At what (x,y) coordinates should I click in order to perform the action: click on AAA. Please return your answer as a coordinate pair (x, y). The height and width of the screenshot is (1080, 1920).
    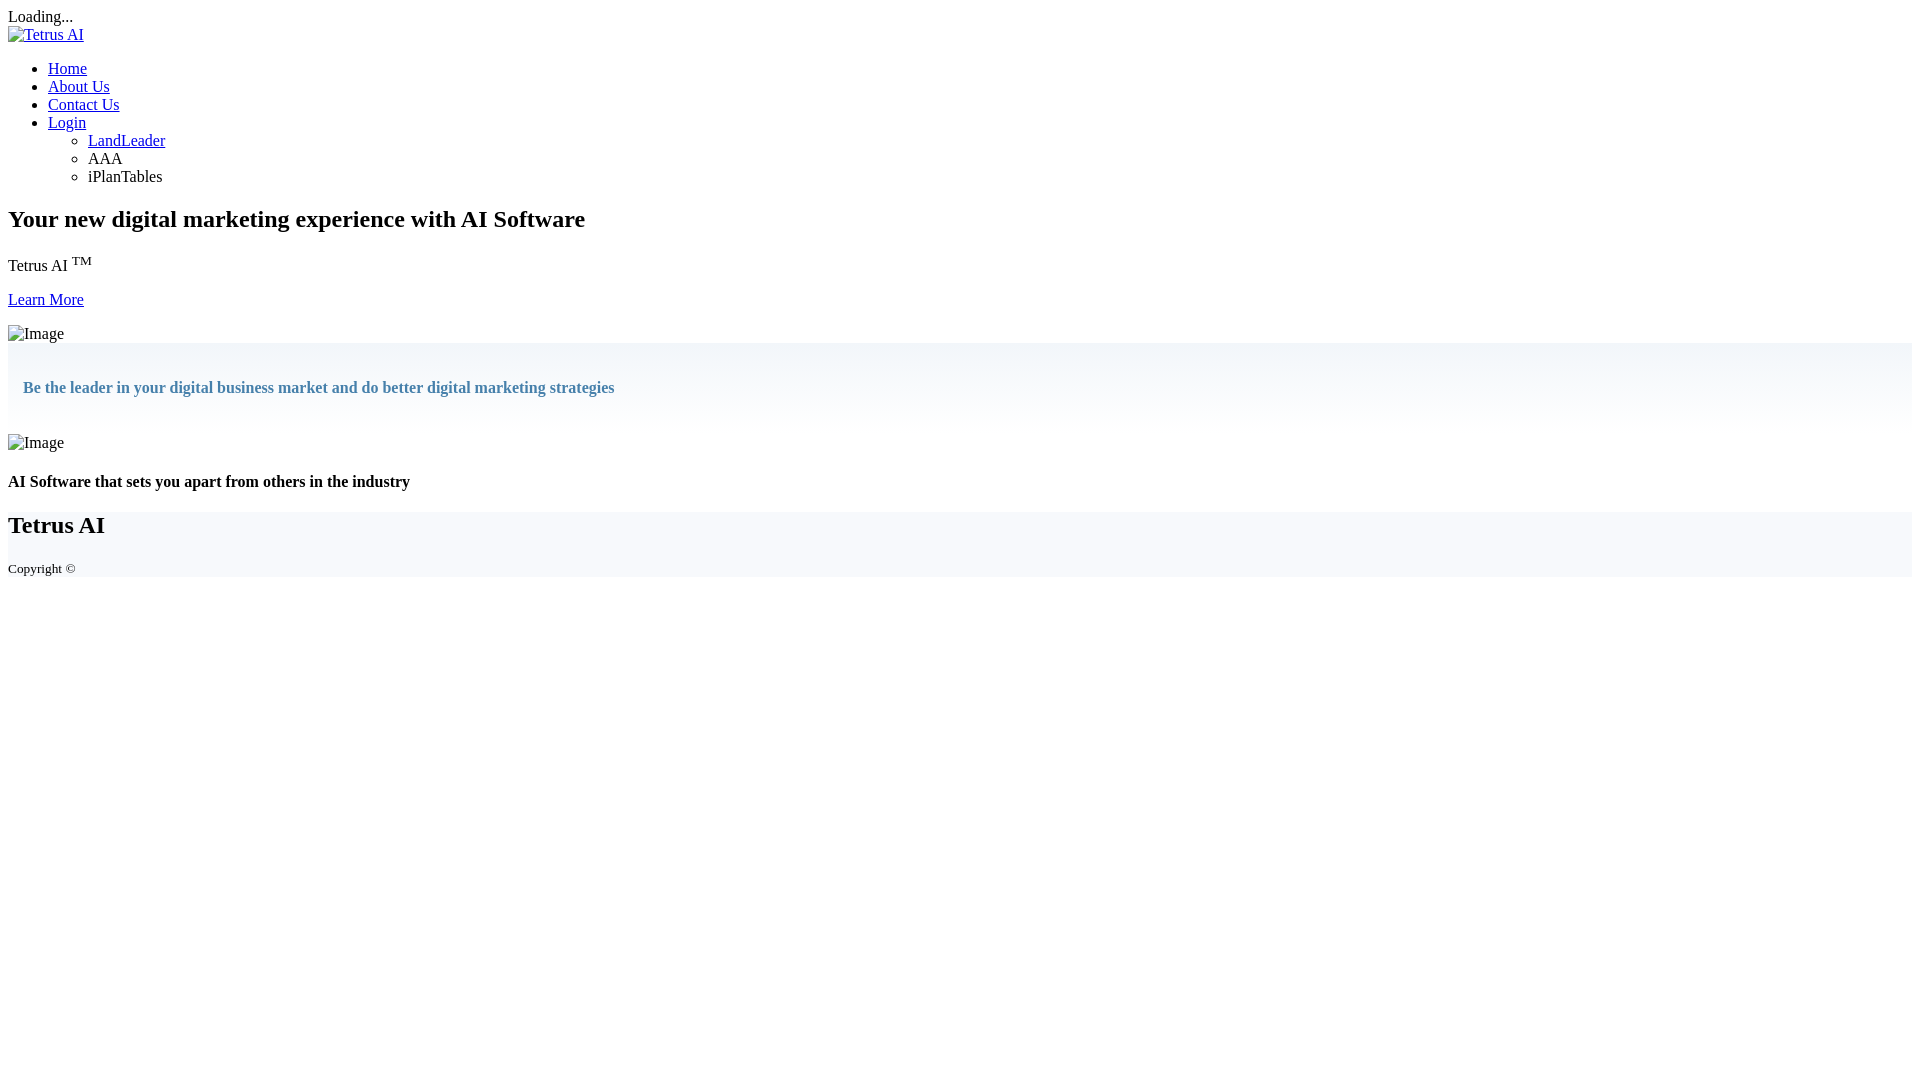
    Looking at the image, I should click on (105, 158).